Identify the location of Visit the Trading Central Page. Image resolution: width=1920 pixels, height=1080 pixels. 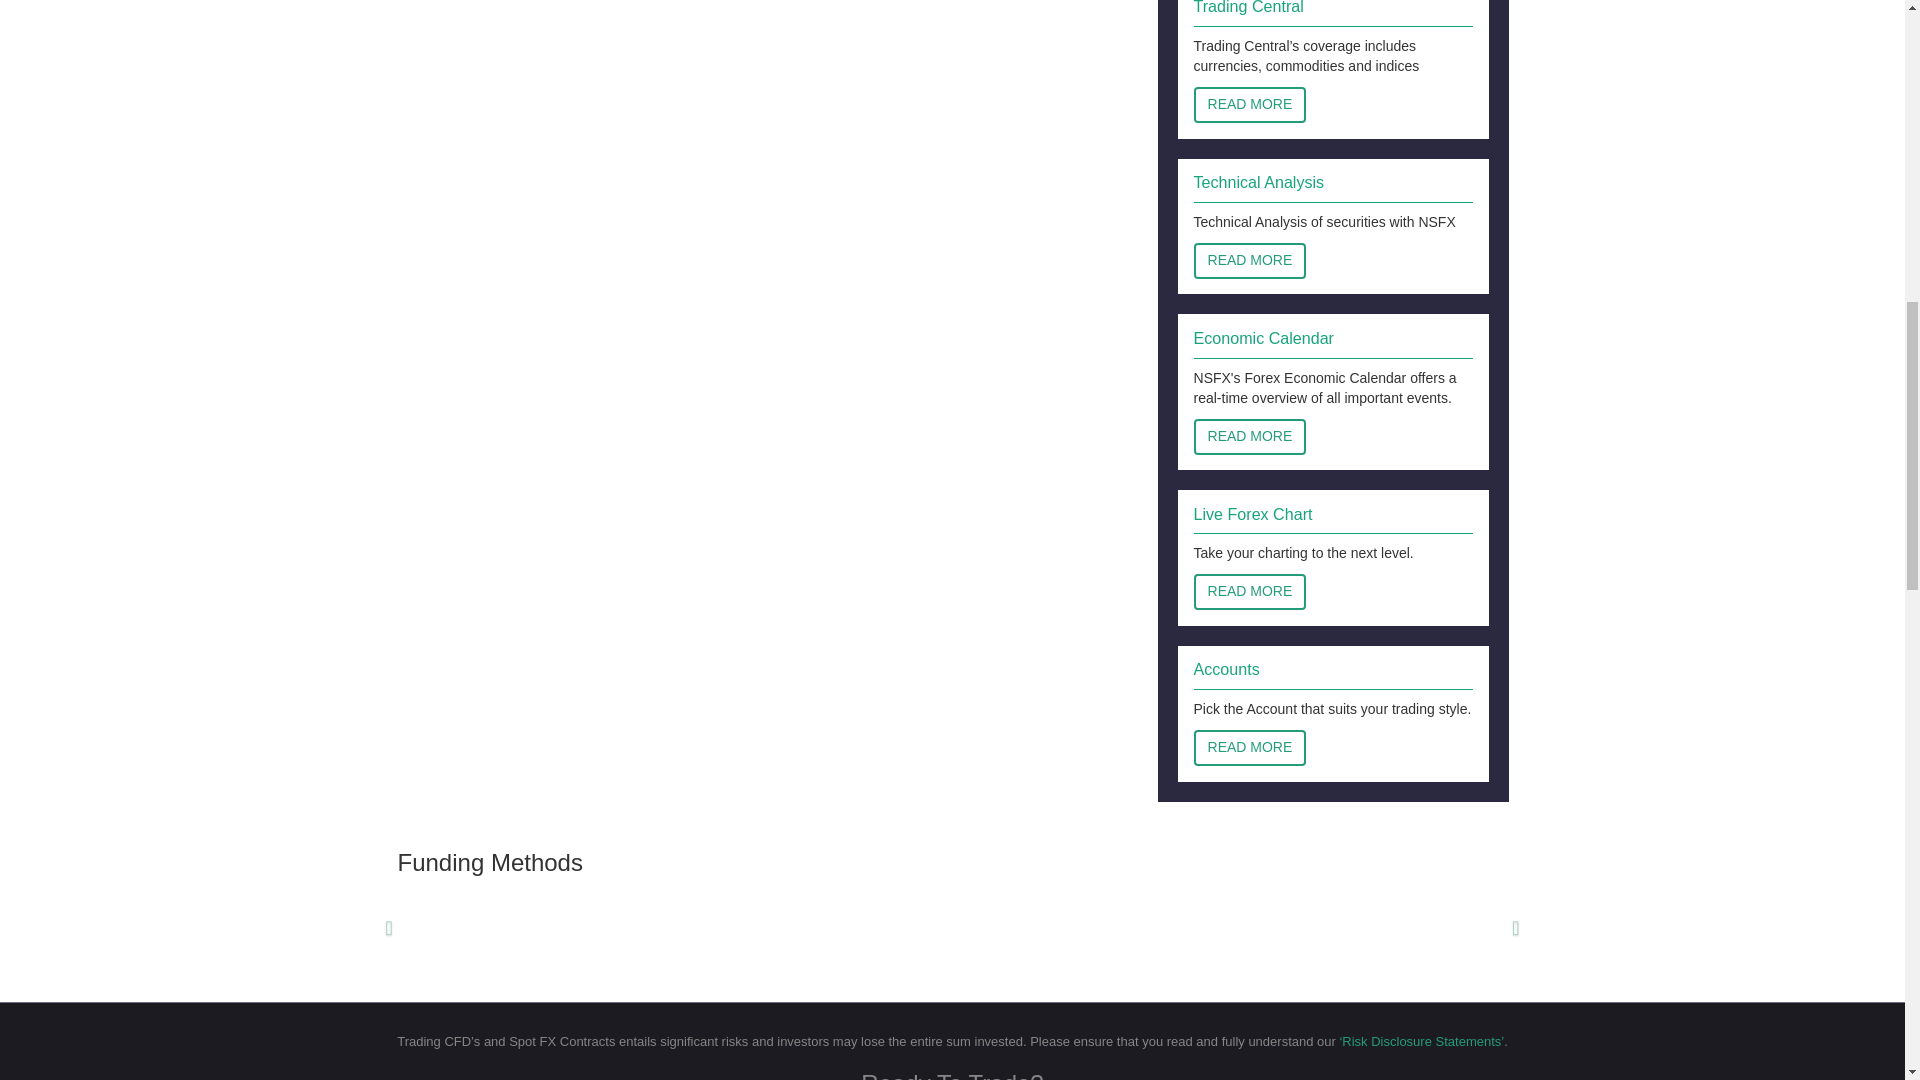
(1250, 105).